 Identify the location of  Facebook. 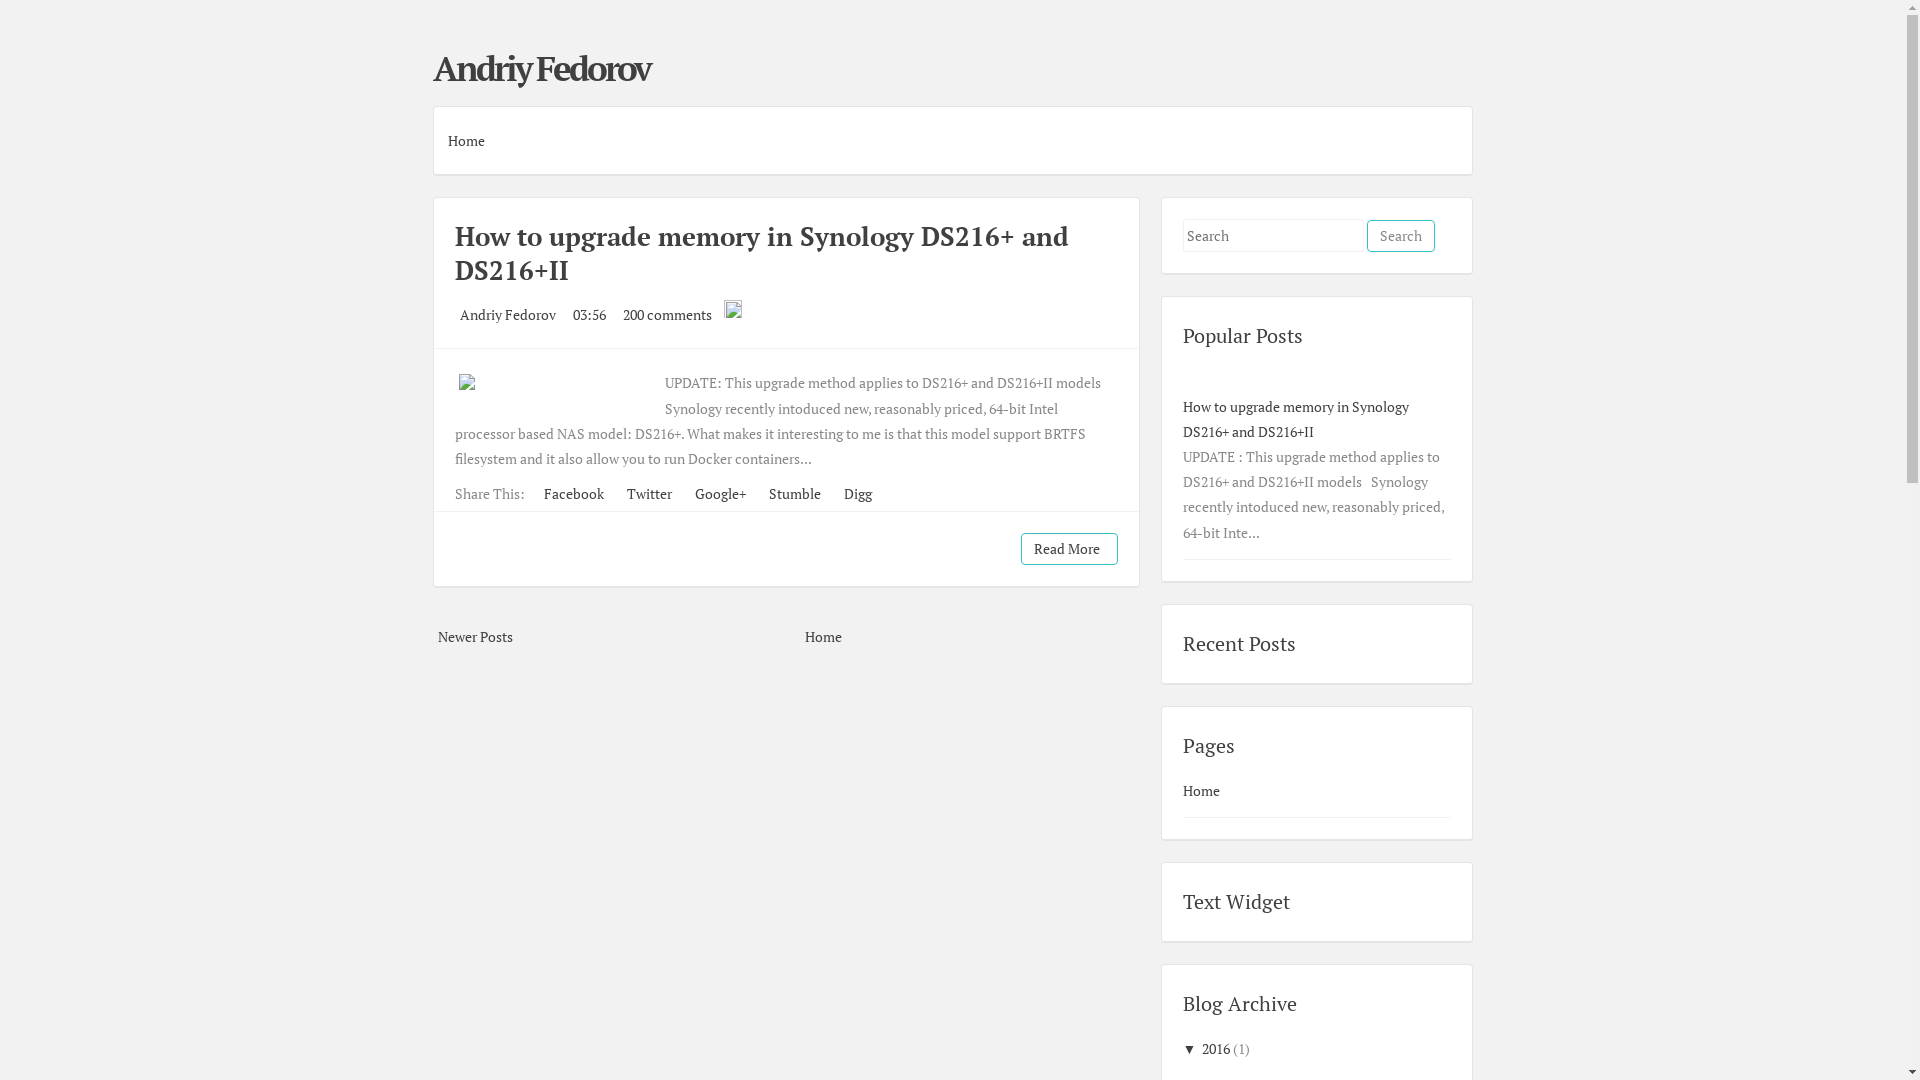
(572, 494).